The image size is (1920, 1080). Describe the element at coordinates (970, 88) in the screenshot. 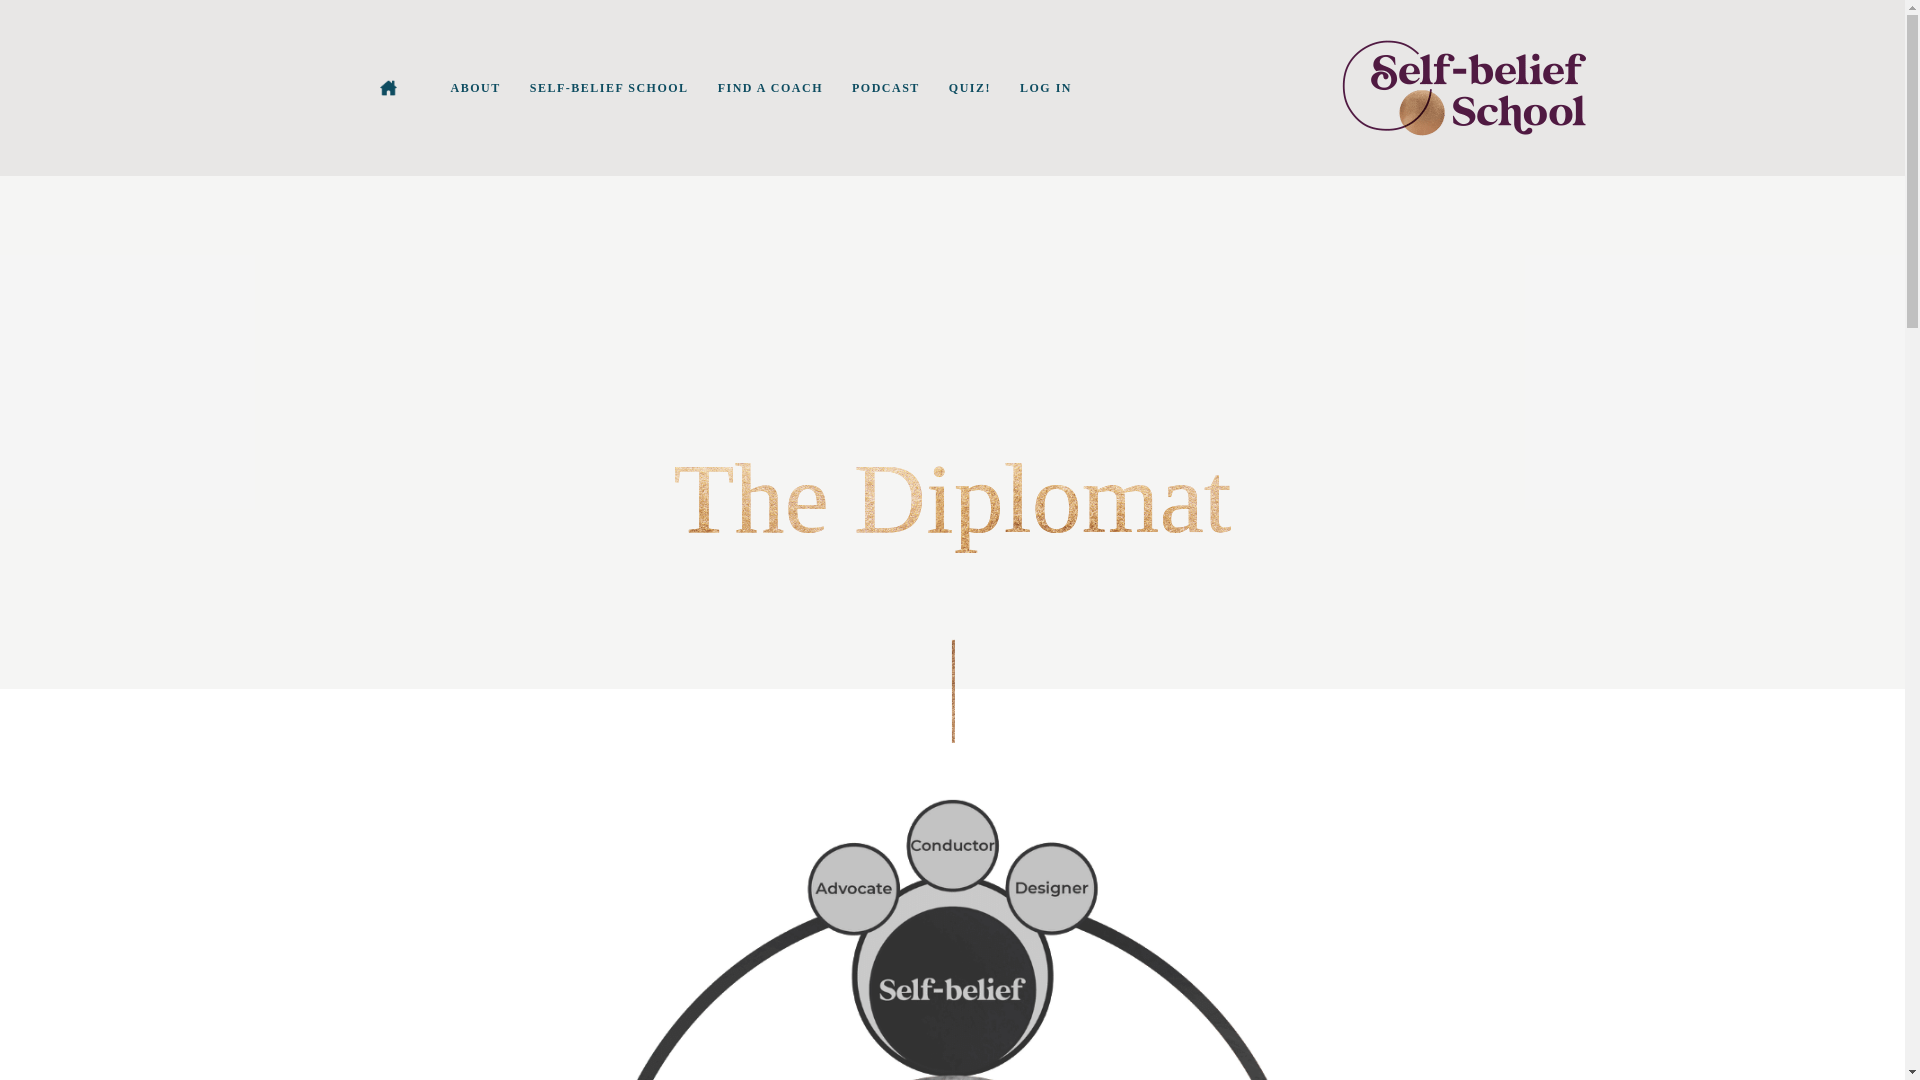

I see `QUIZ!` at that location.